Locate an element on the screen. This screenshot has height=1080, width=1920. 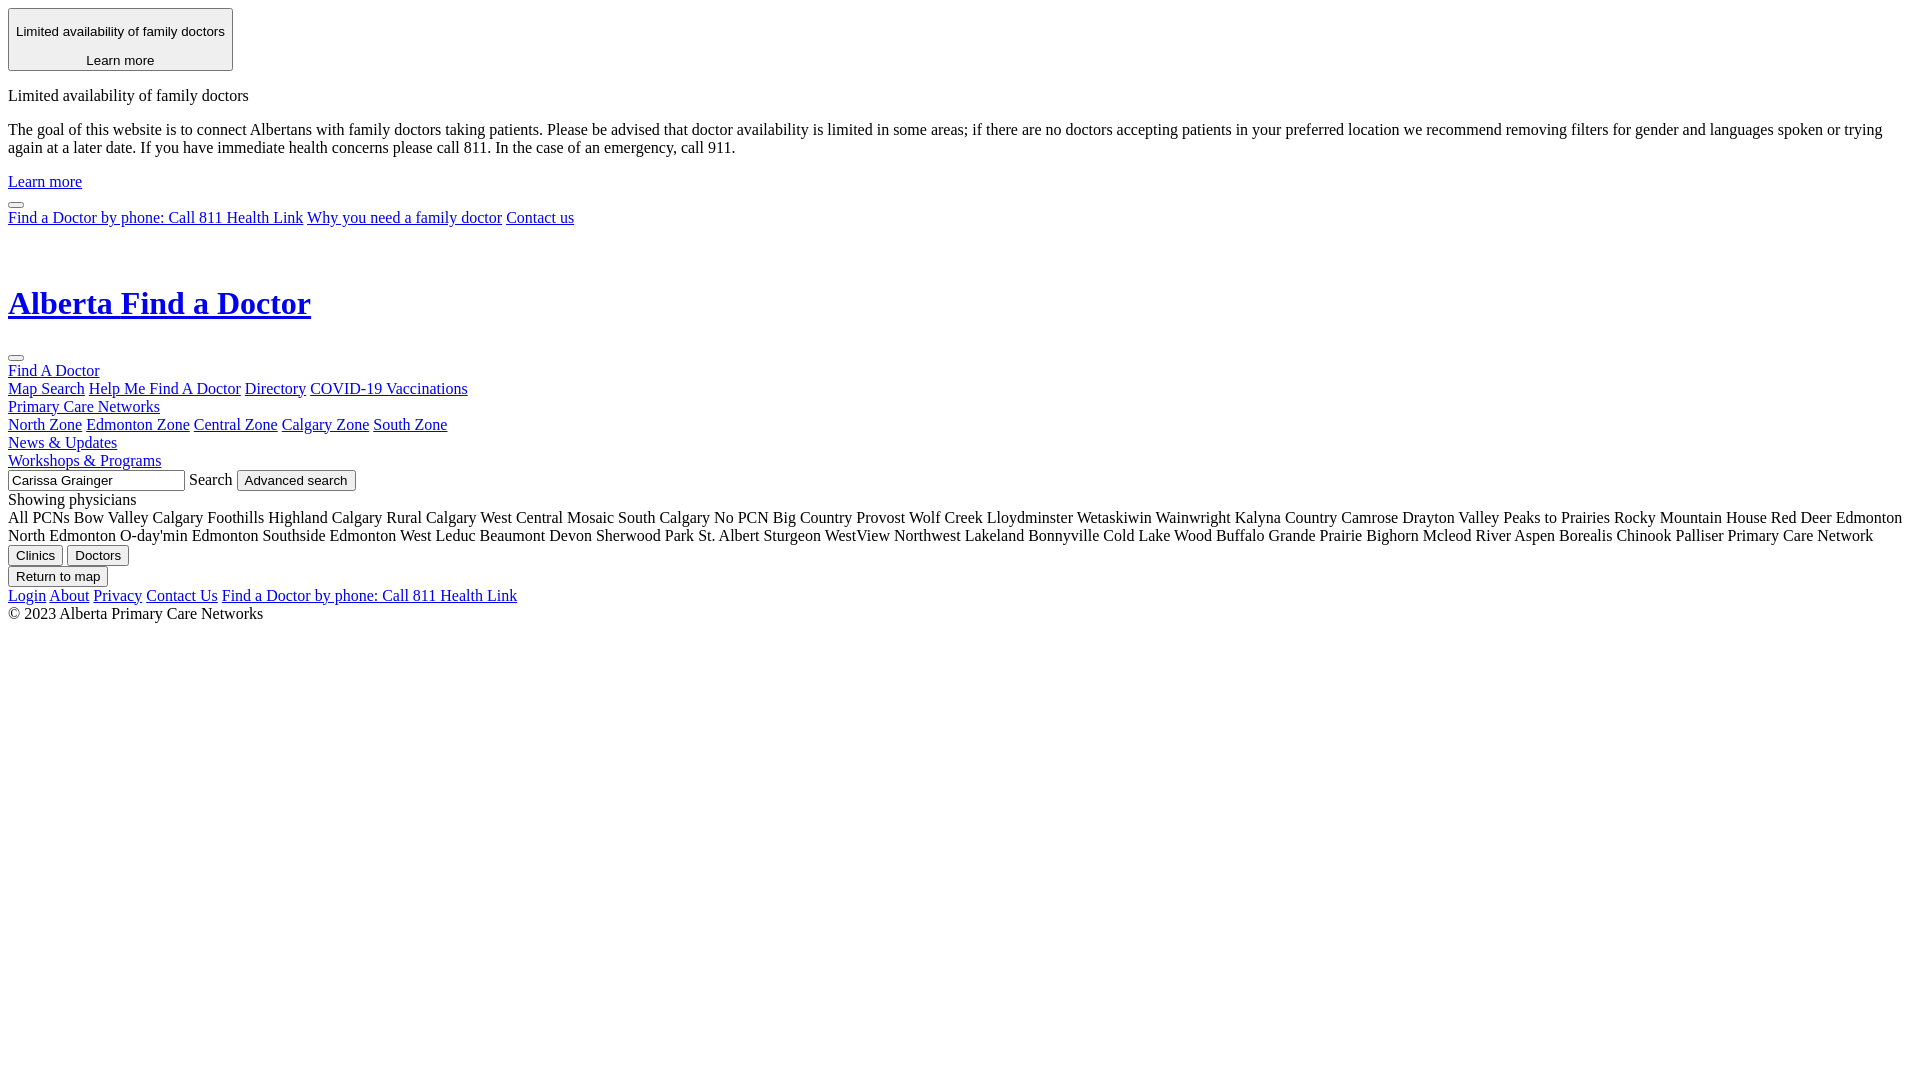
Find a Doctor by phone: Call 811 Health Link is located at coordinates (156, 218).